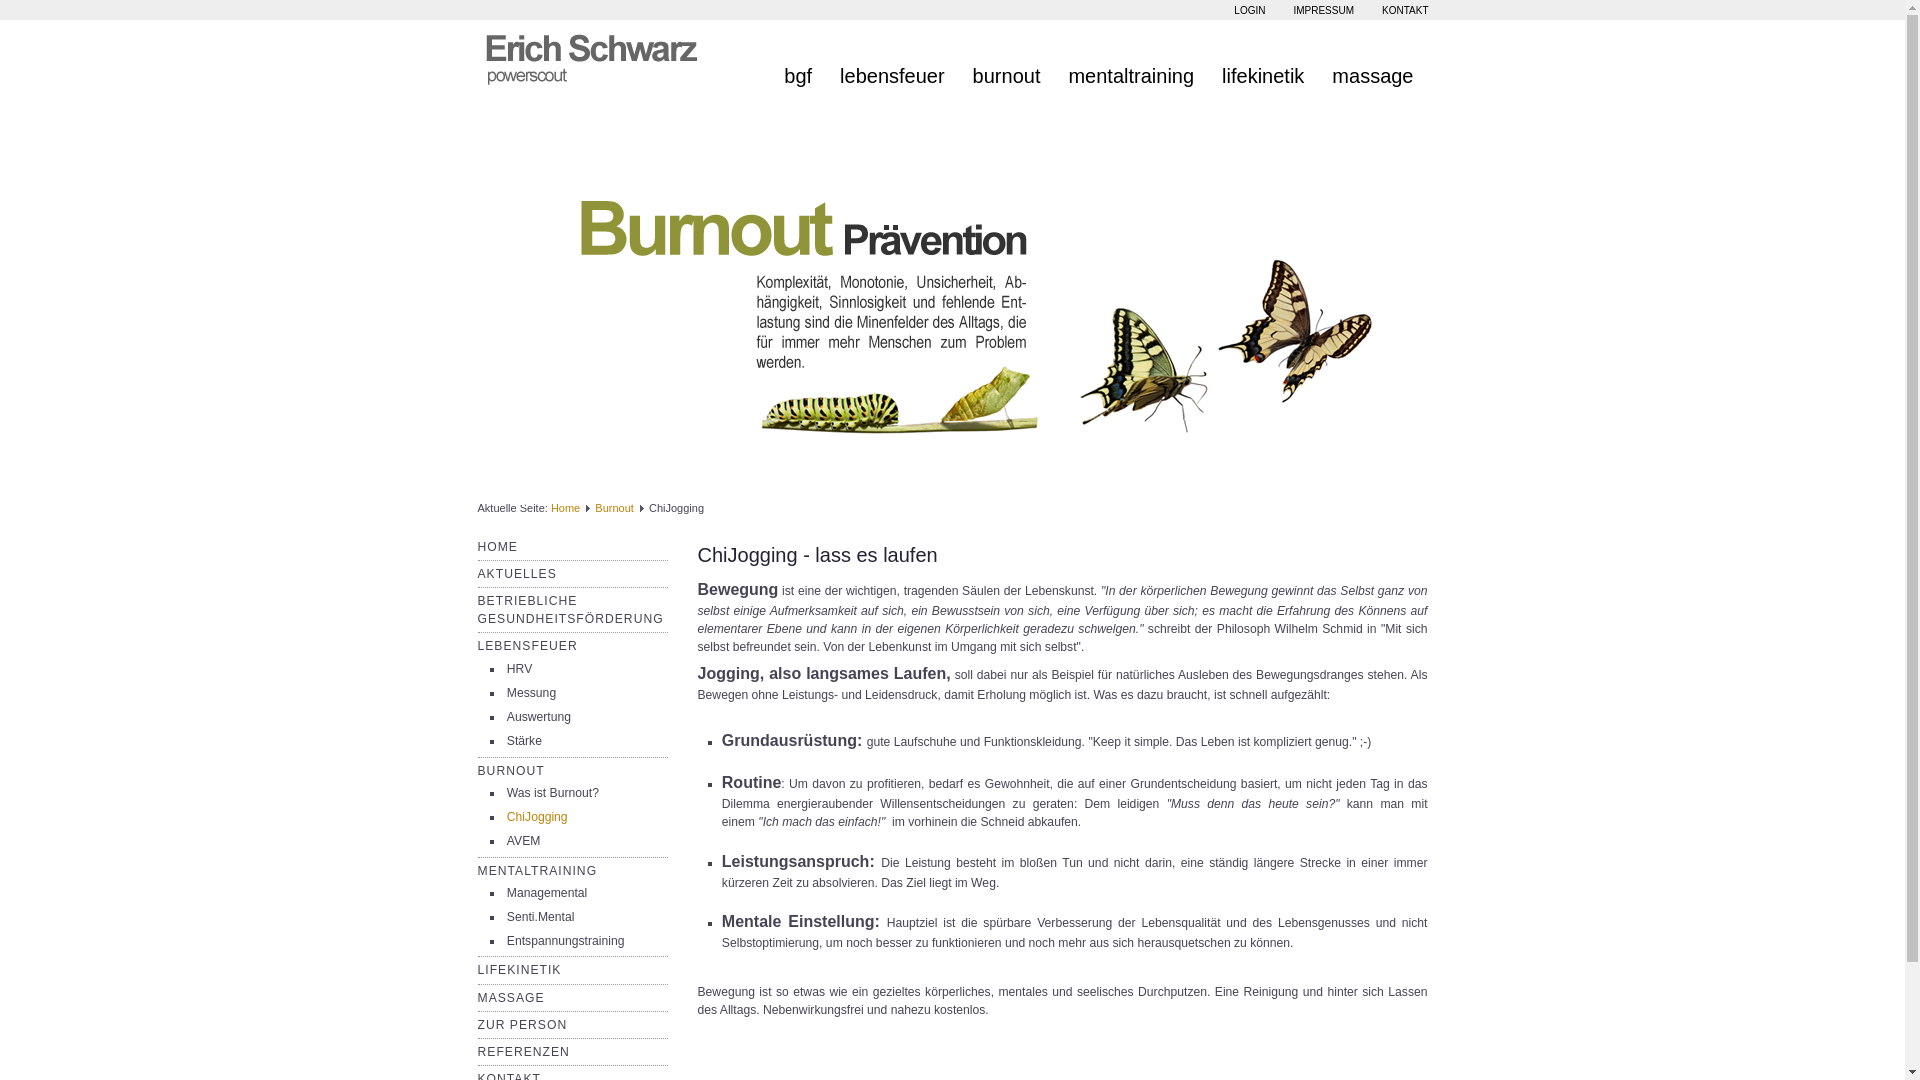 Image resolution: width=1920 pixels, height=1080 pixels. What do you see at coordinates (538, 717) in the screenshot?
I see `Auswertung` at bounding box center [538, 717].